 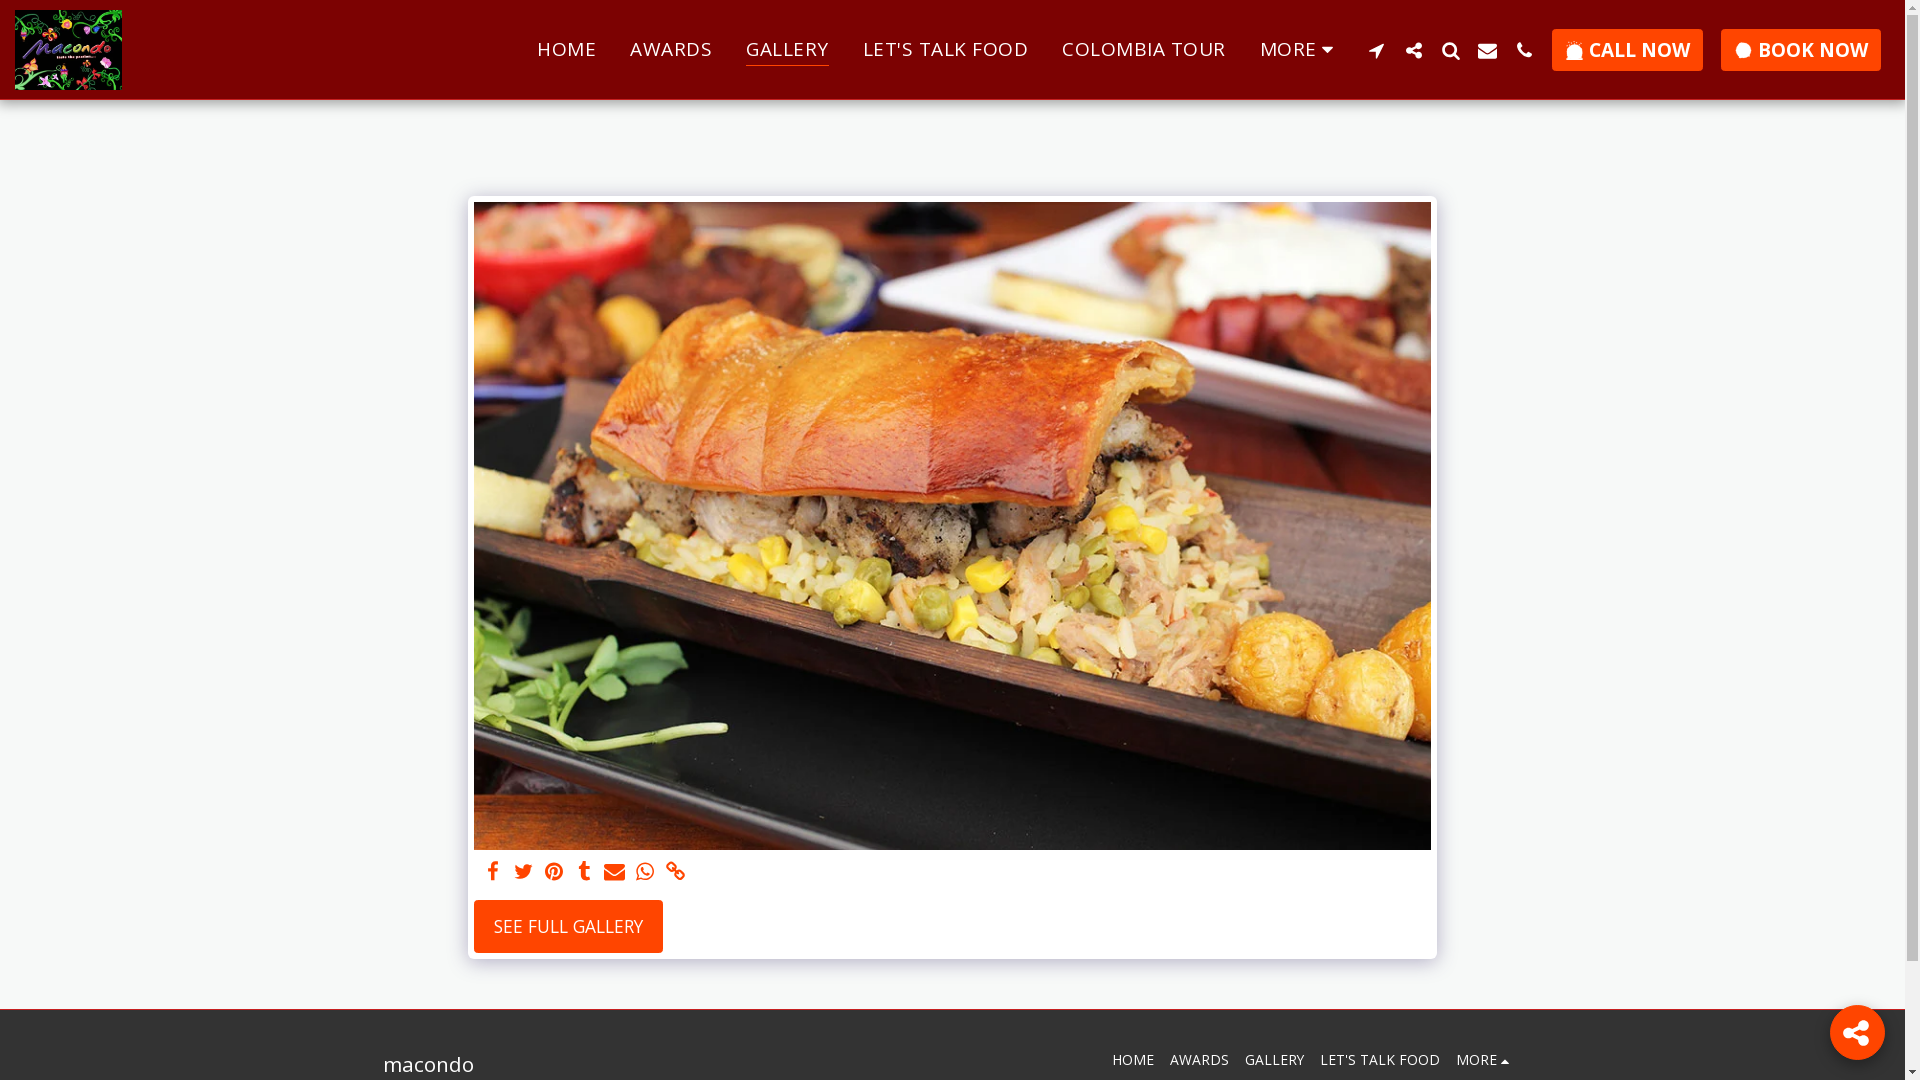 What do you see at coordinates (1486, 1060) in the screenshot?
I see `MORE  ` at bounding box center [1486, 1060].